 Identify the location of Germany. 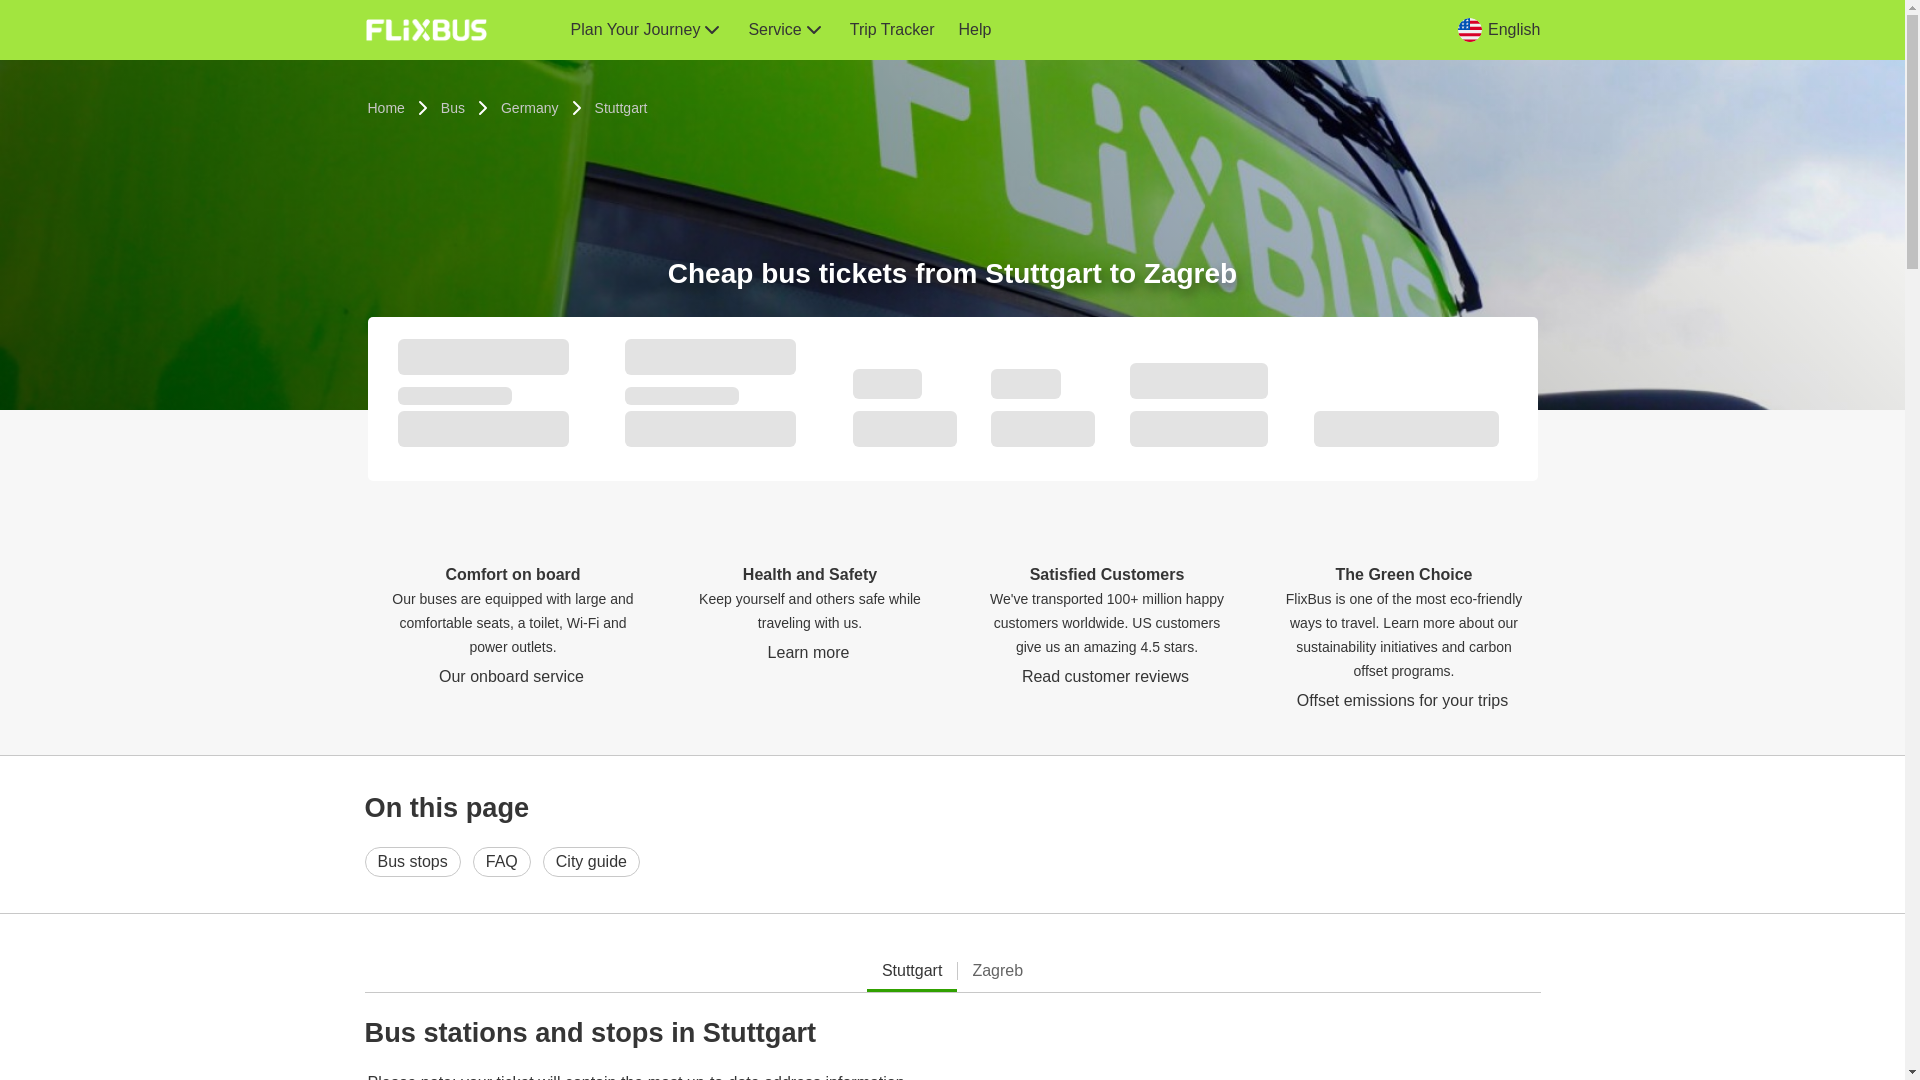
(530, 108).